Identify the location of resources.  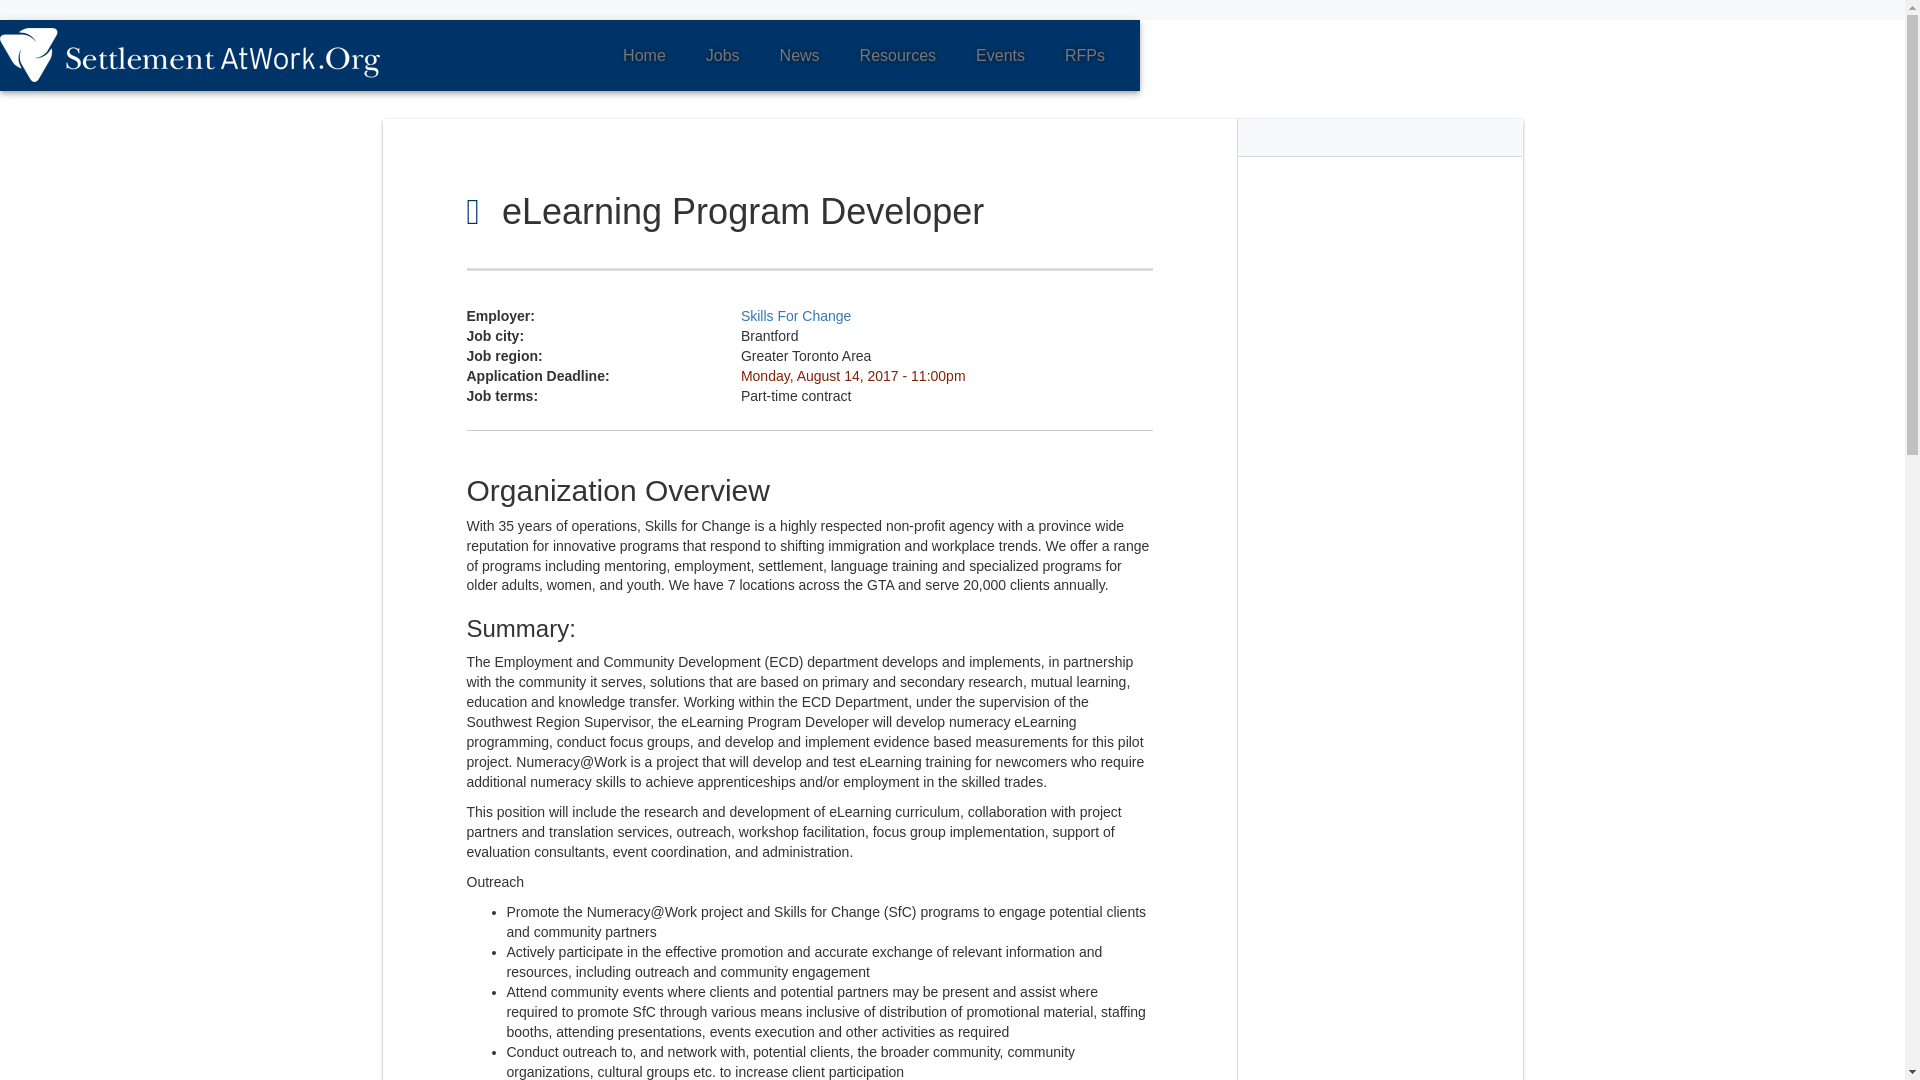
(897, 56).